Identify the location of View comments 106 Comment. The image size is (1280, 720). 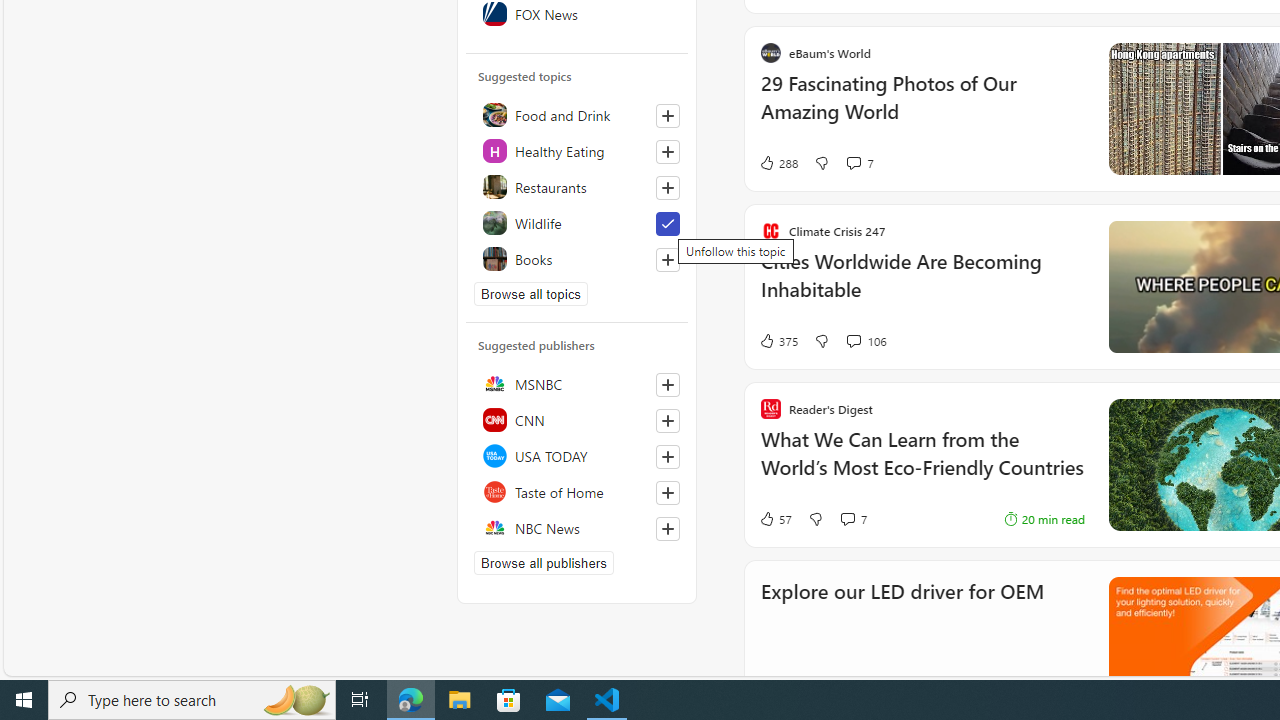
(852, 340).